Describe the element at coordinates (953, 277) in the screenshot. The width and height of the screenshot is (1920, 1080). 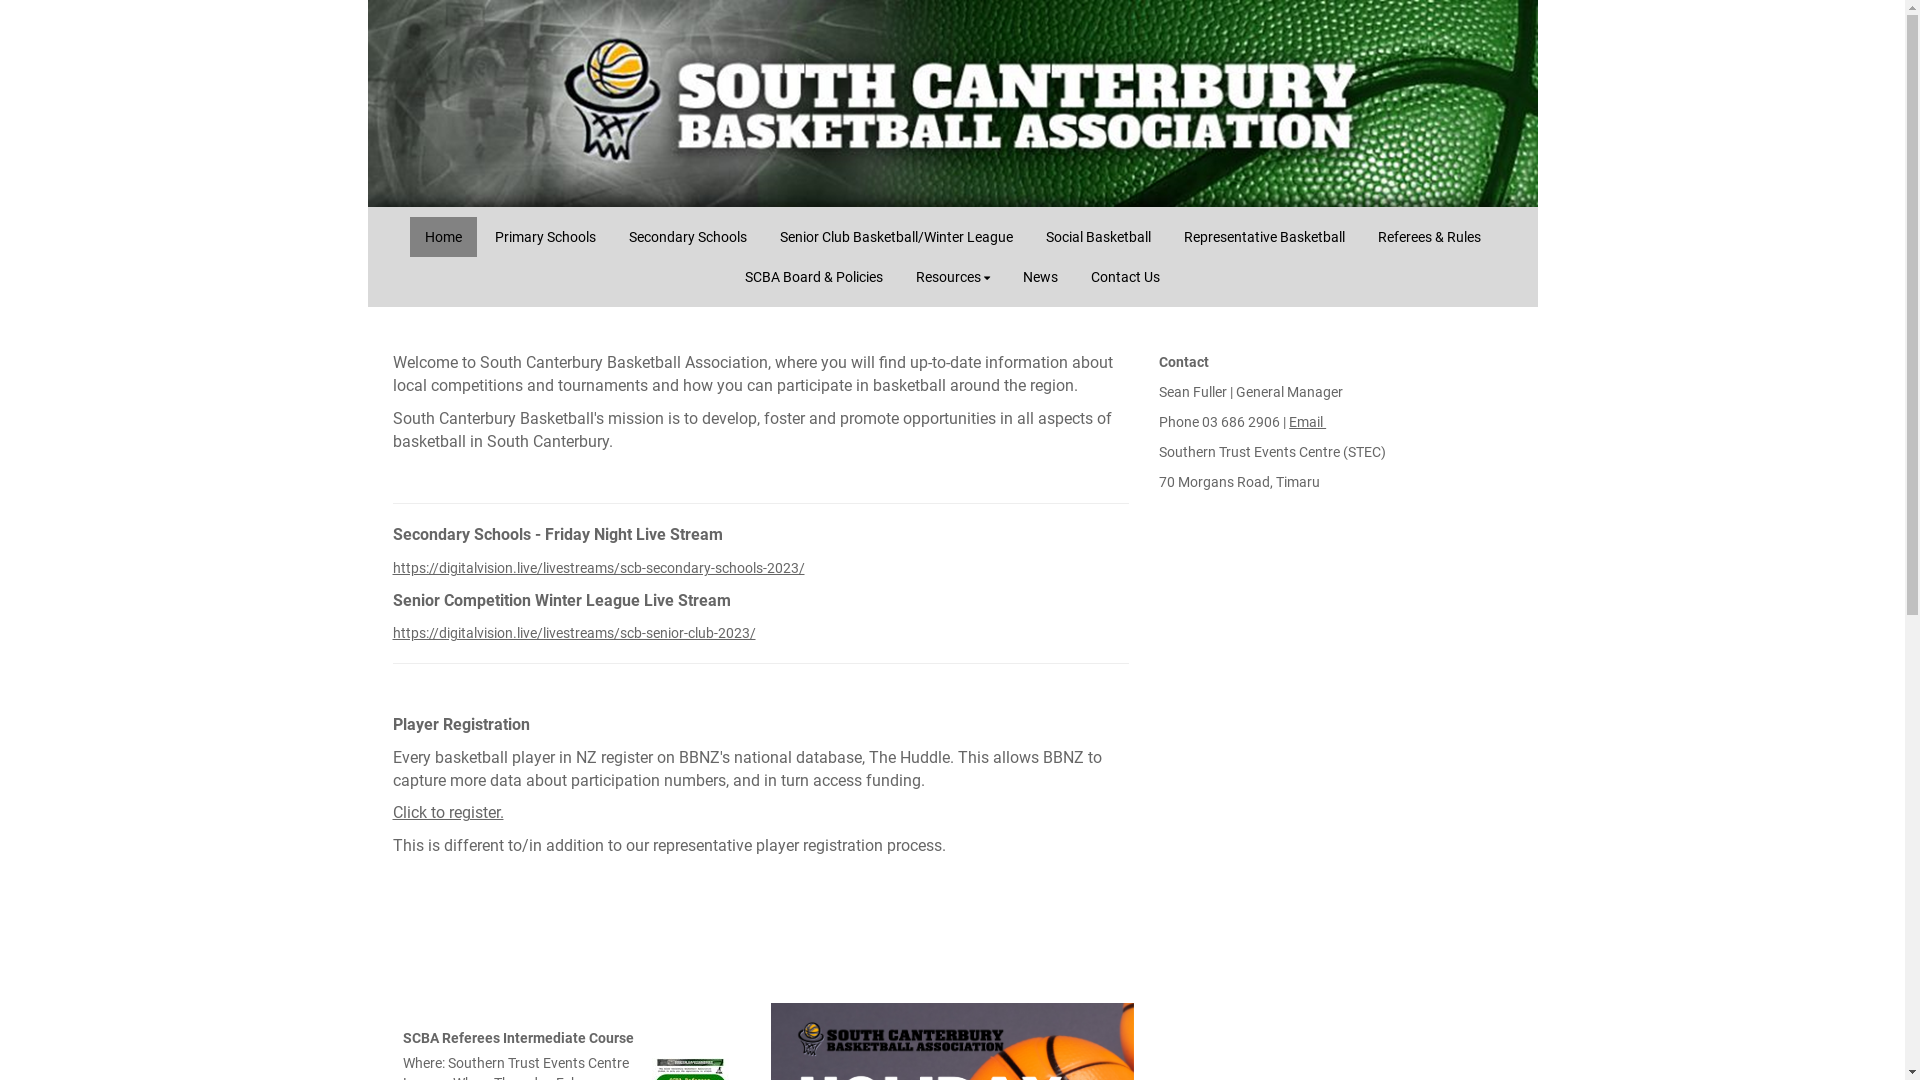
I see `Resources` at that location.